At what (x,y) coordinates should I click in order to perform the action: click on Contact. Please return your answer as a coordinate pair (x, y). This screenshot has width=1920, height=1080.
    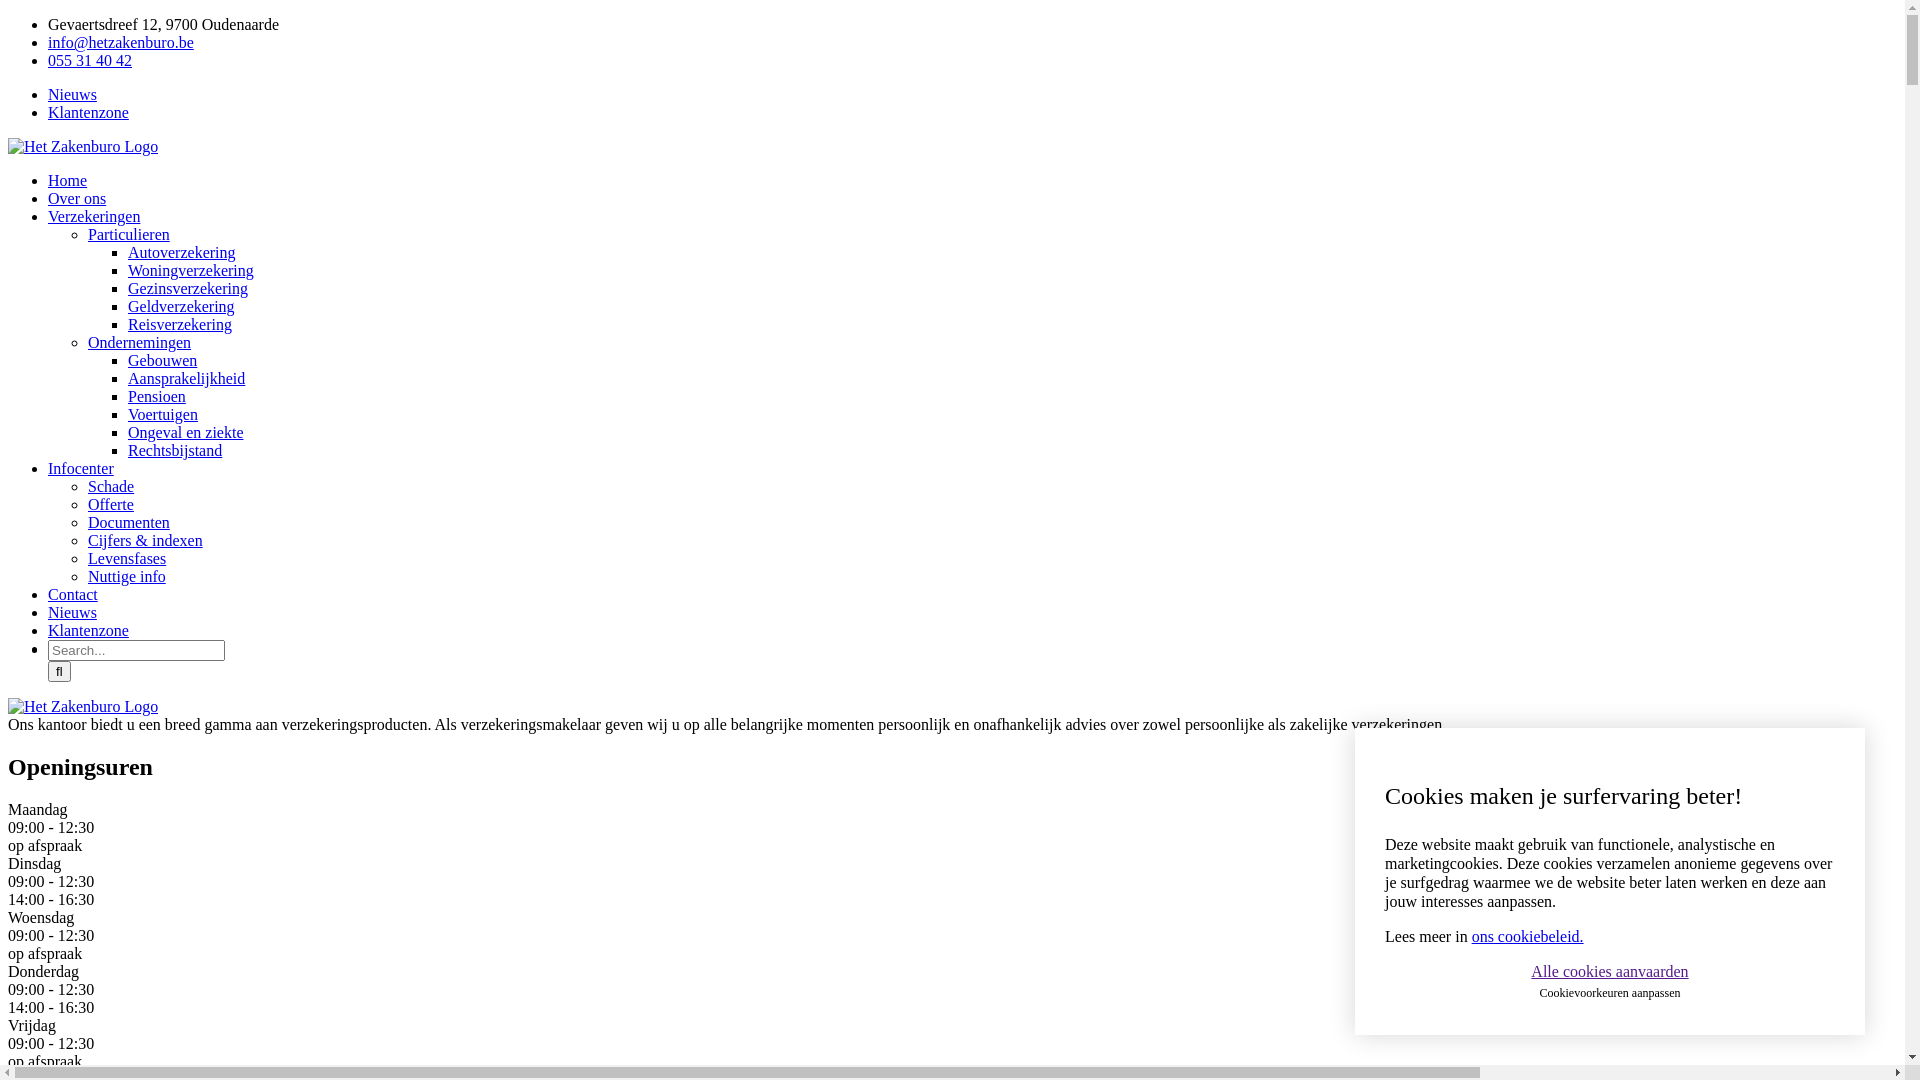
    Looking at the image, I should click on (73, 594).